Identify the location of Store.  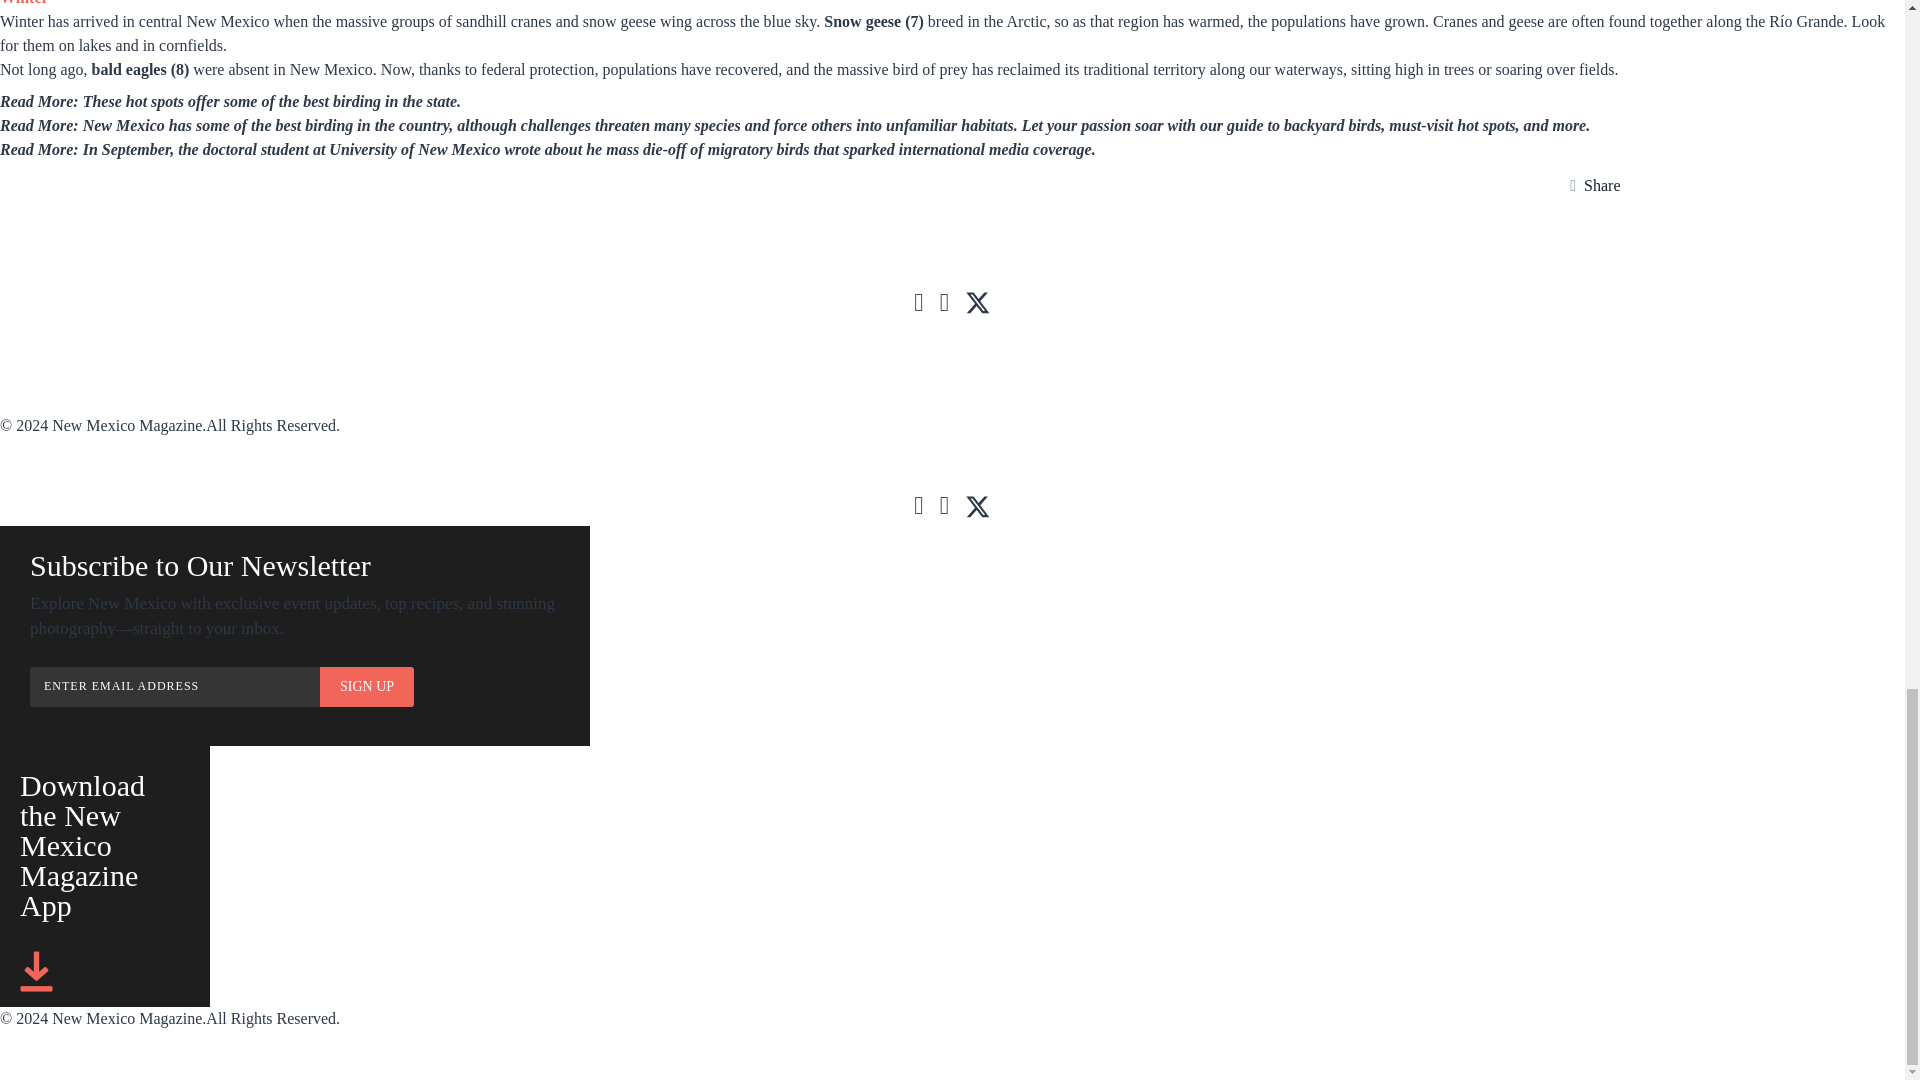
(789, 335).